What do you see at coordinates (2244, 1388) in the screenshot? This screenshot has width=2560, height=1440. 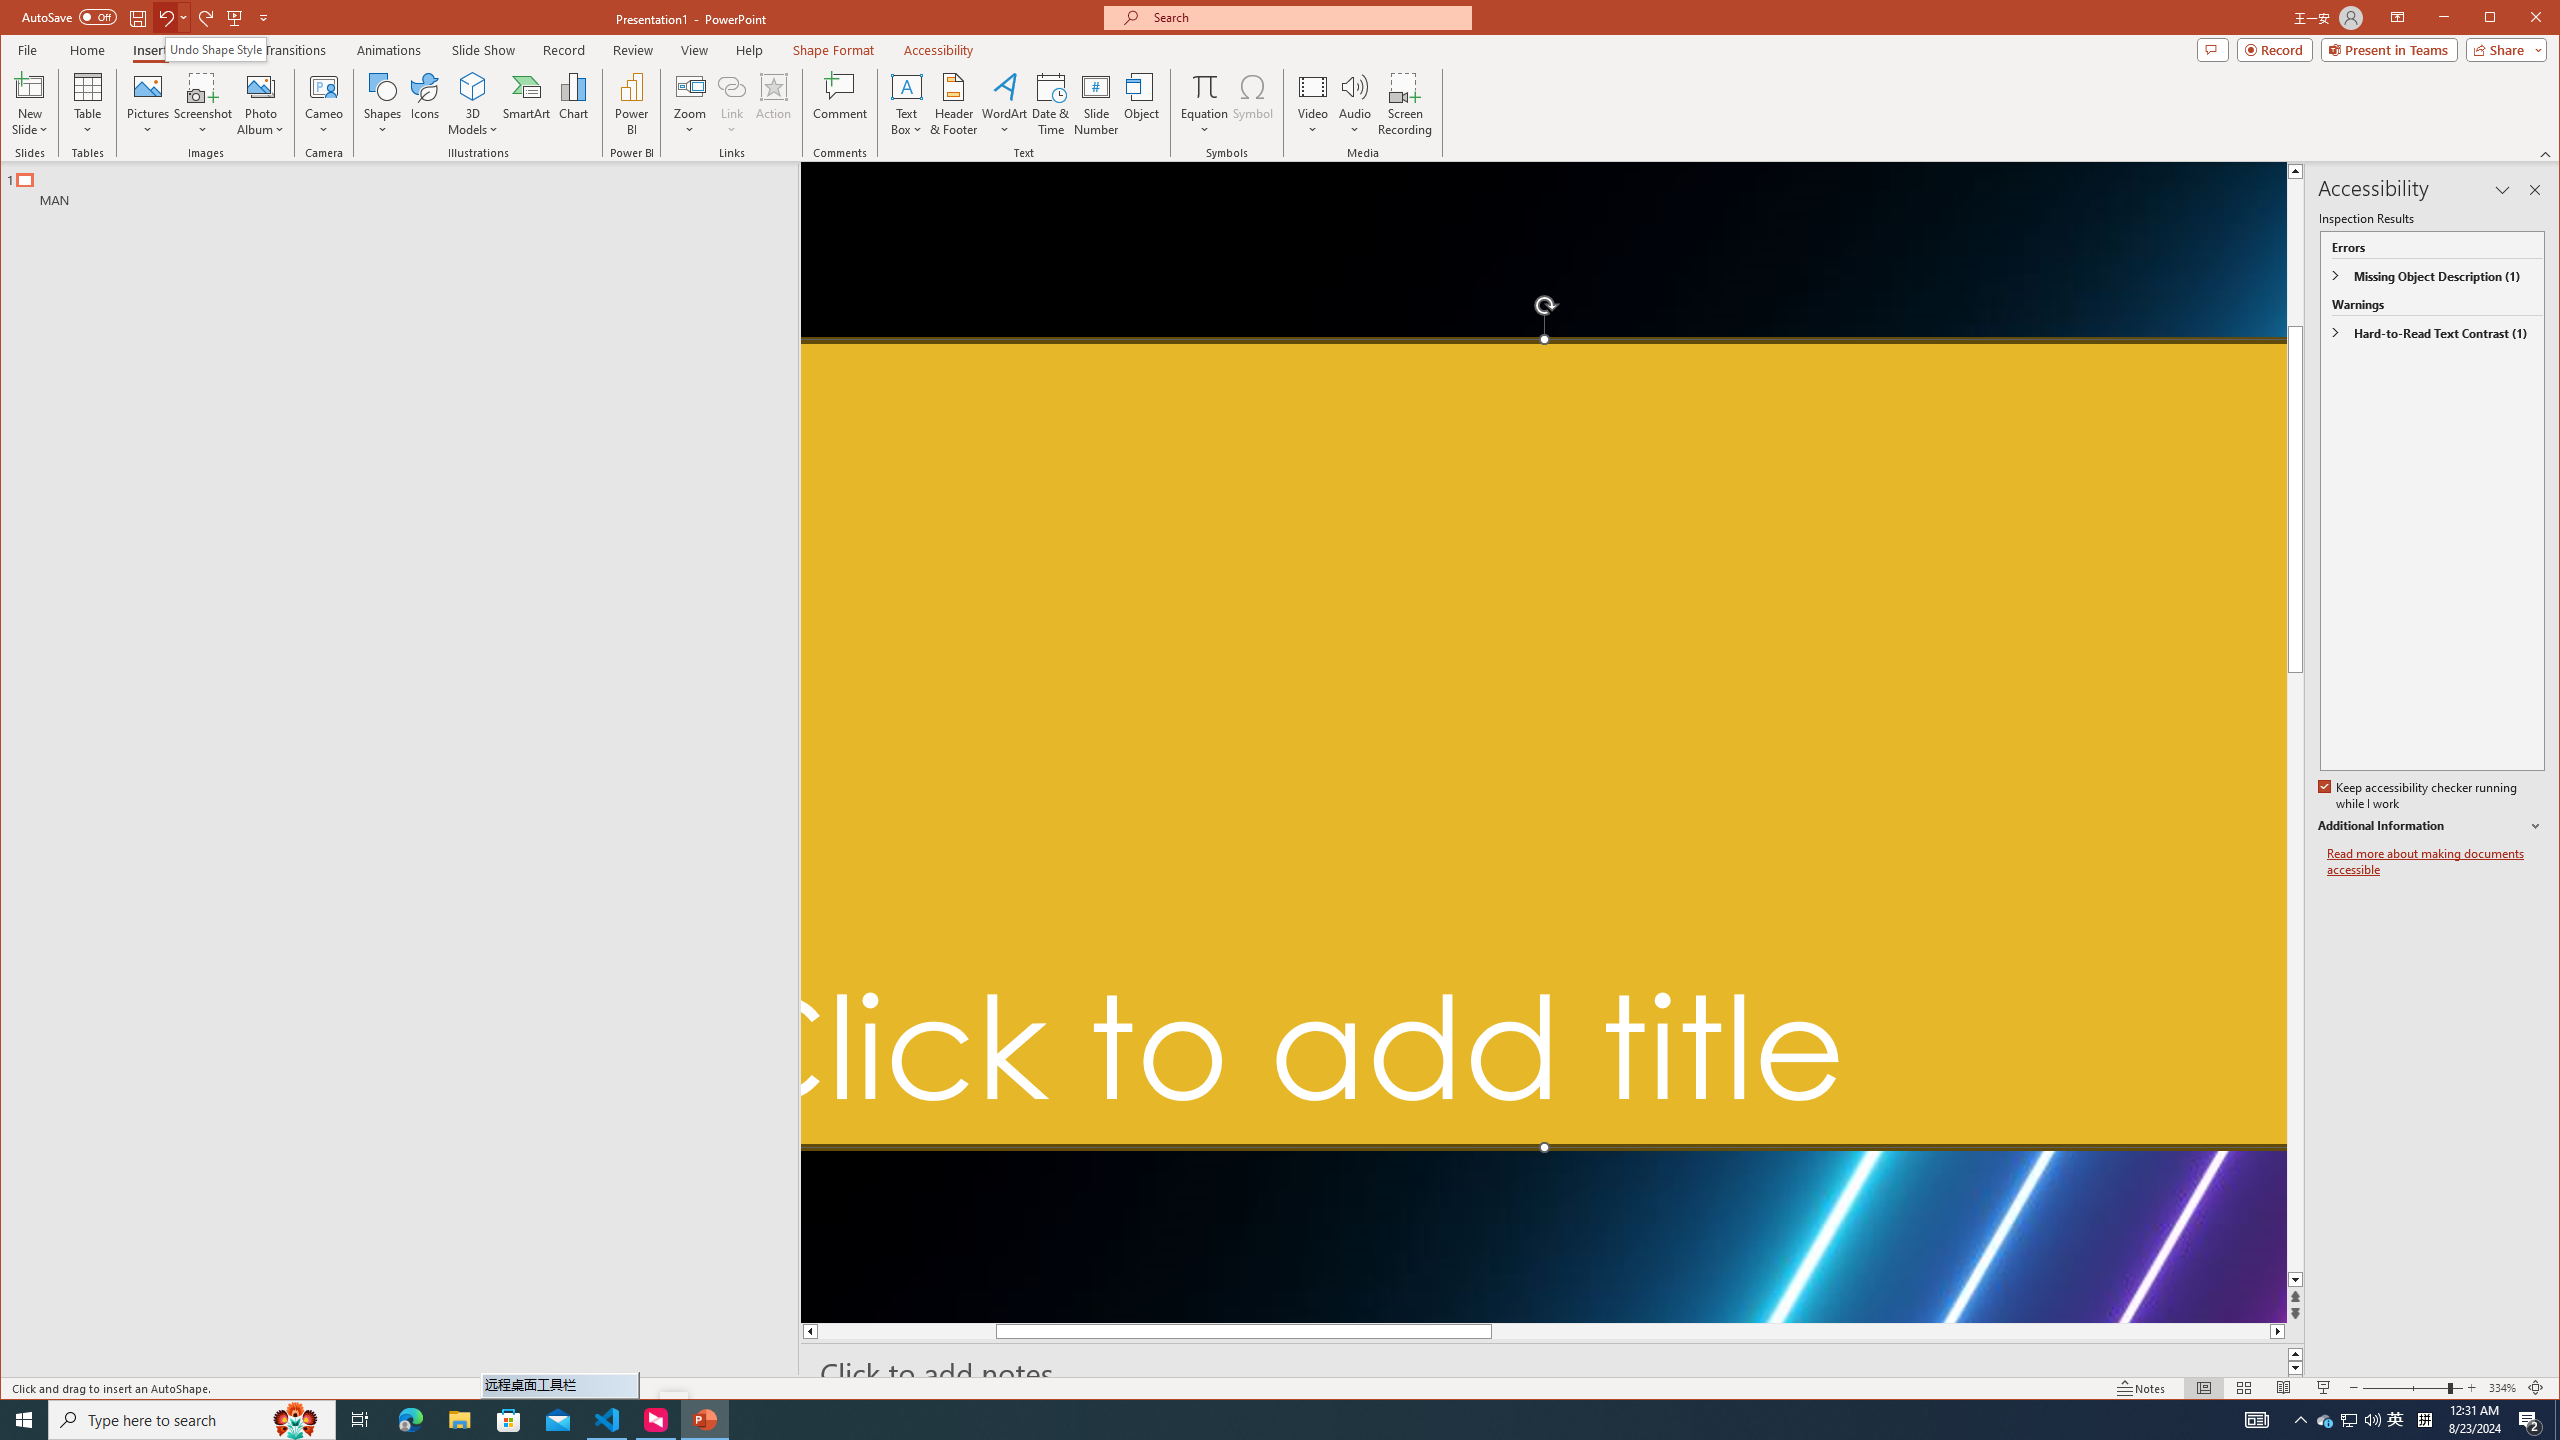 I see `Slide Sorter` at bounding box center [2244, 1388].